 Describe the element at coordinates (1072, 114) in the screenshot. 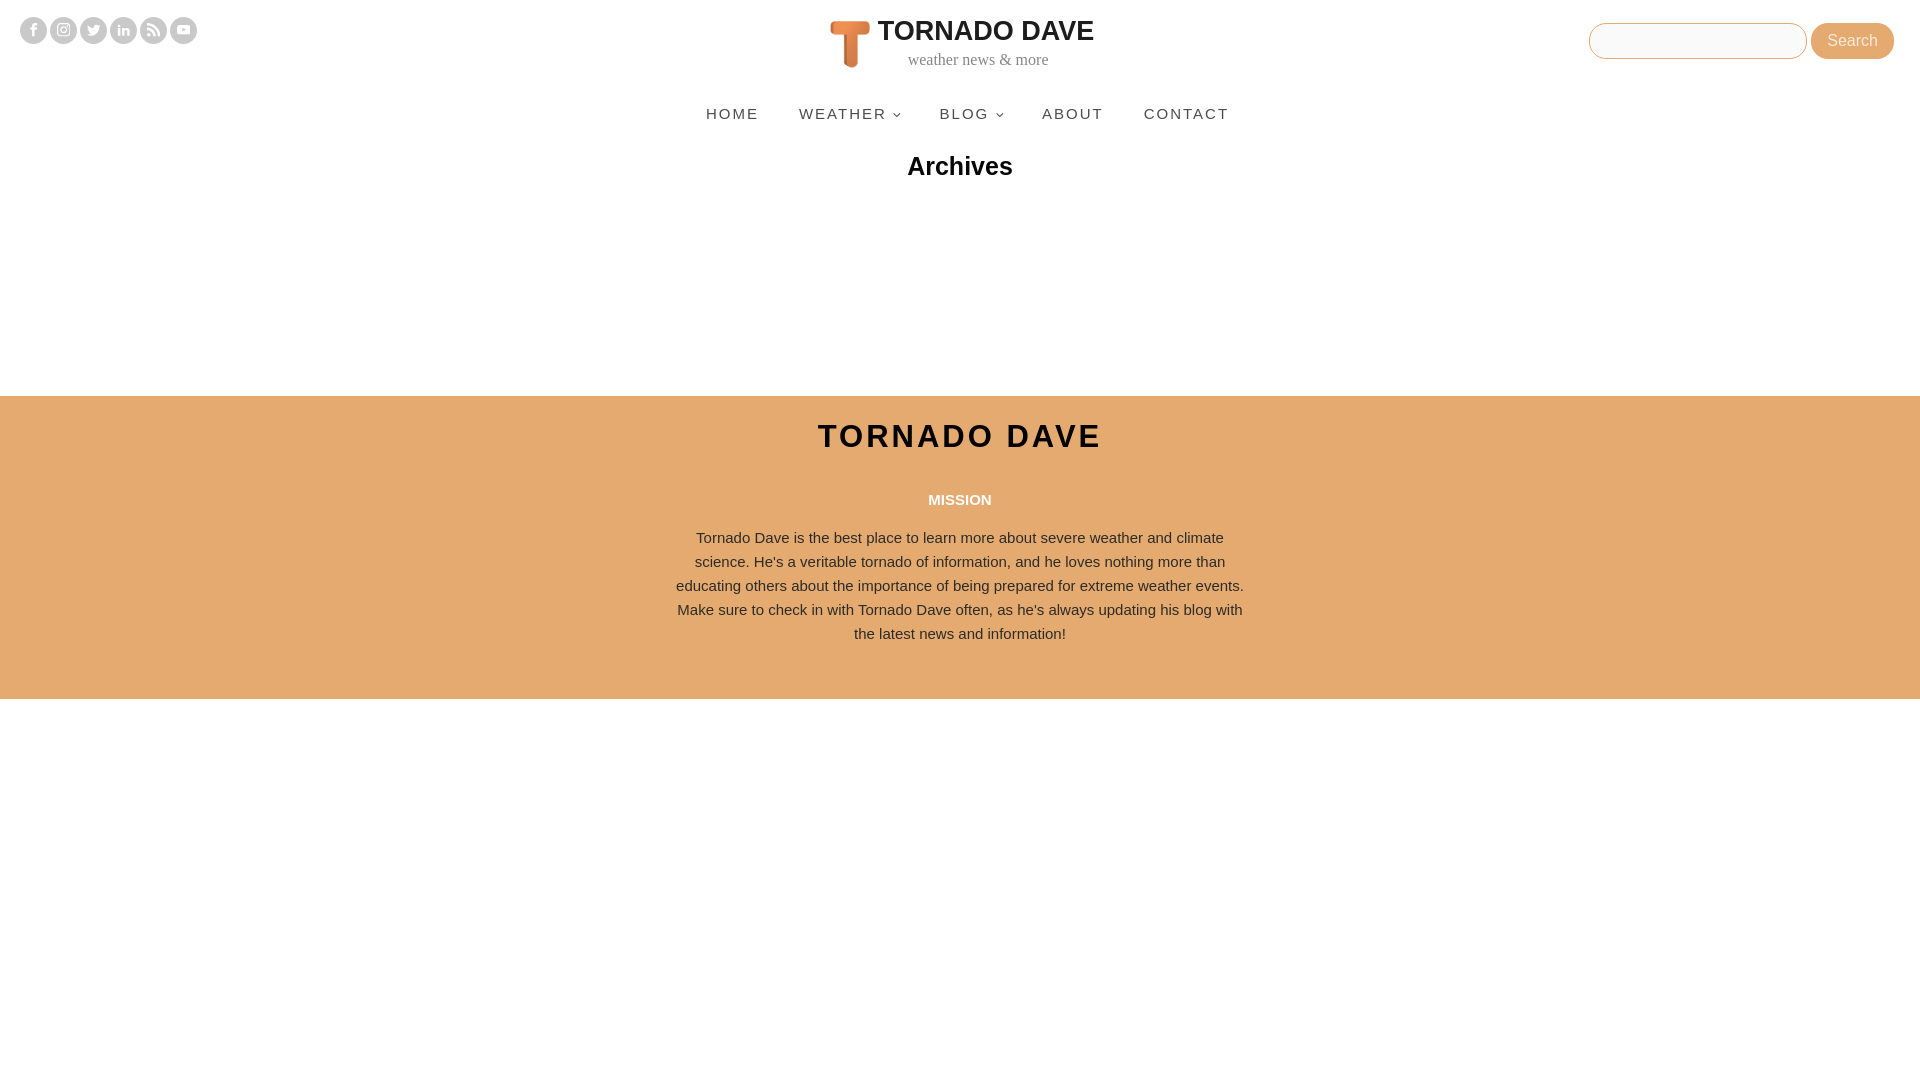

I see `ABOUT` at that location.